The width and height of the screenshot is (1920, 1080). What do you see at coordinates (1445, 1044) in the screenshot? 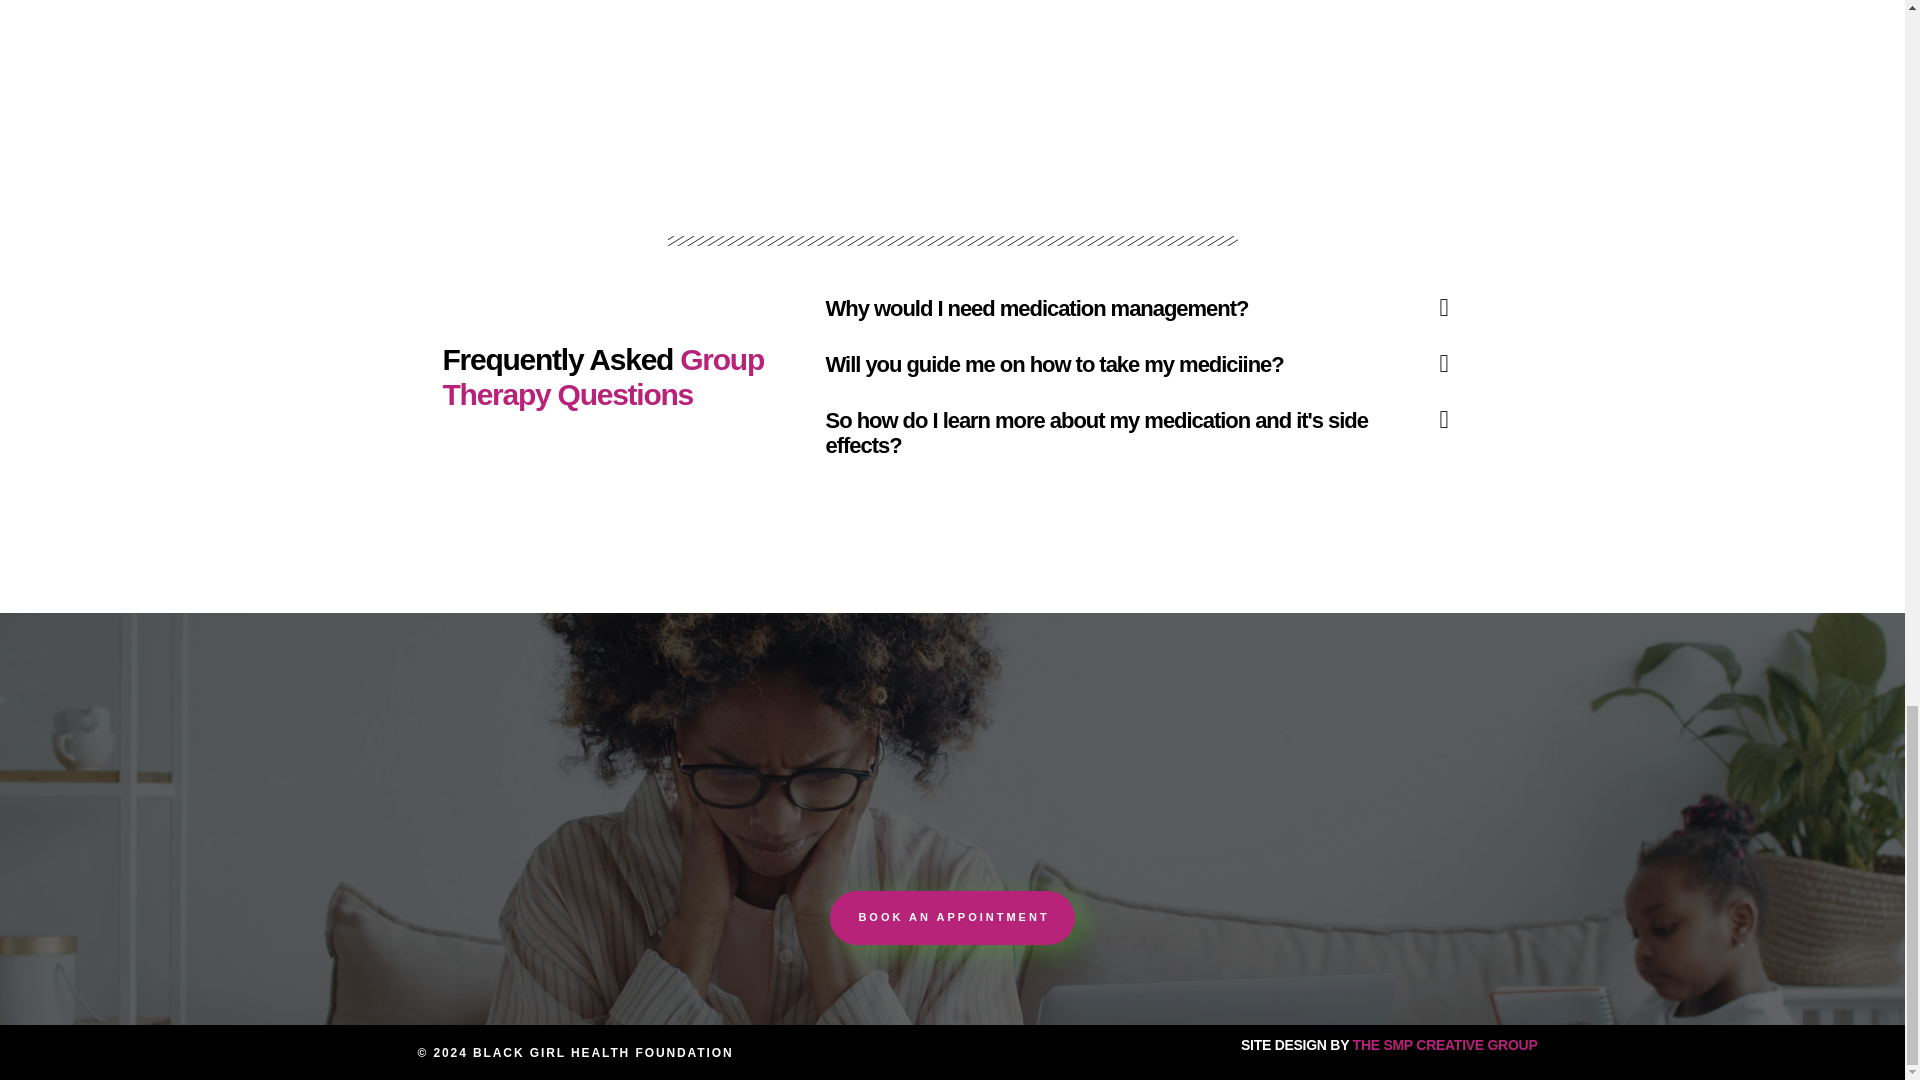
I see `THE SMP CREATIVE GROUP` at bounding box center [1445, 1044].